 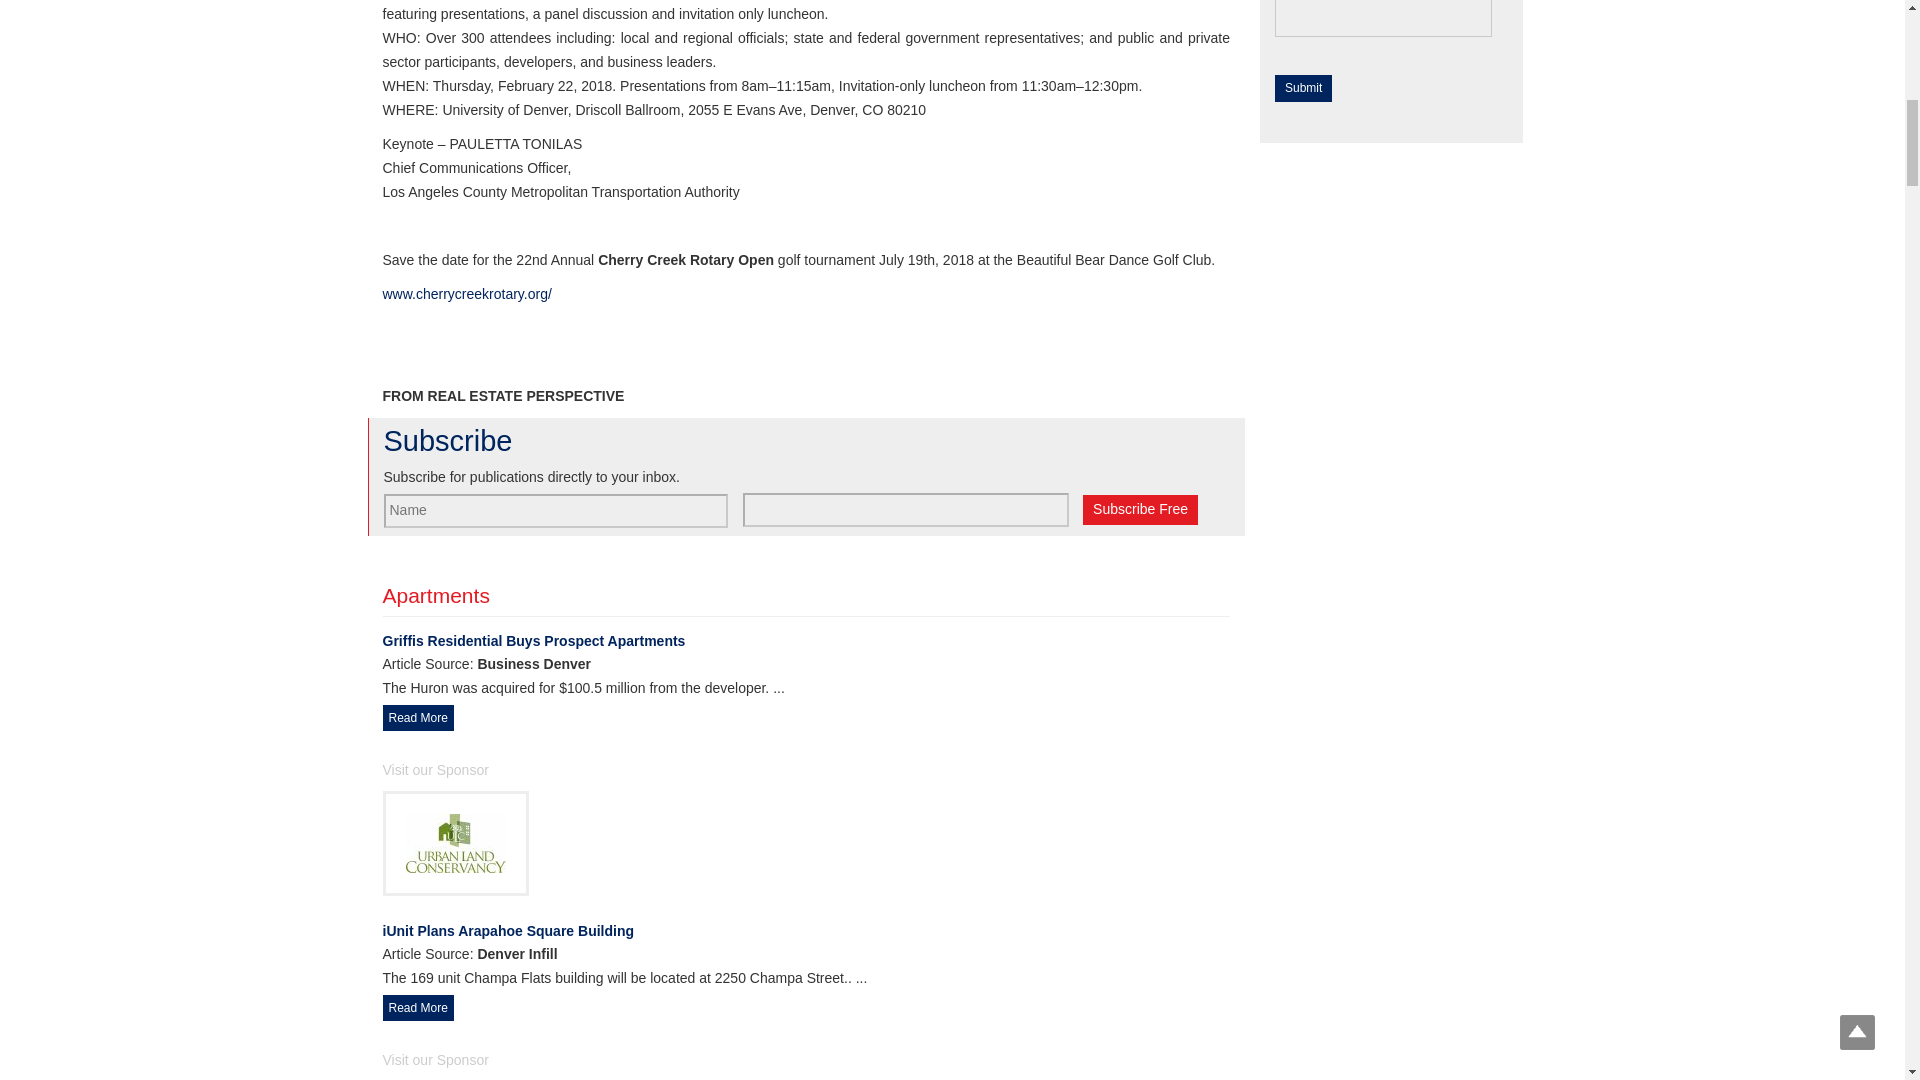 What do you see at coordinates (418, 718) in the screenshot?
I see `Read More` at bounding box center [418, 718].